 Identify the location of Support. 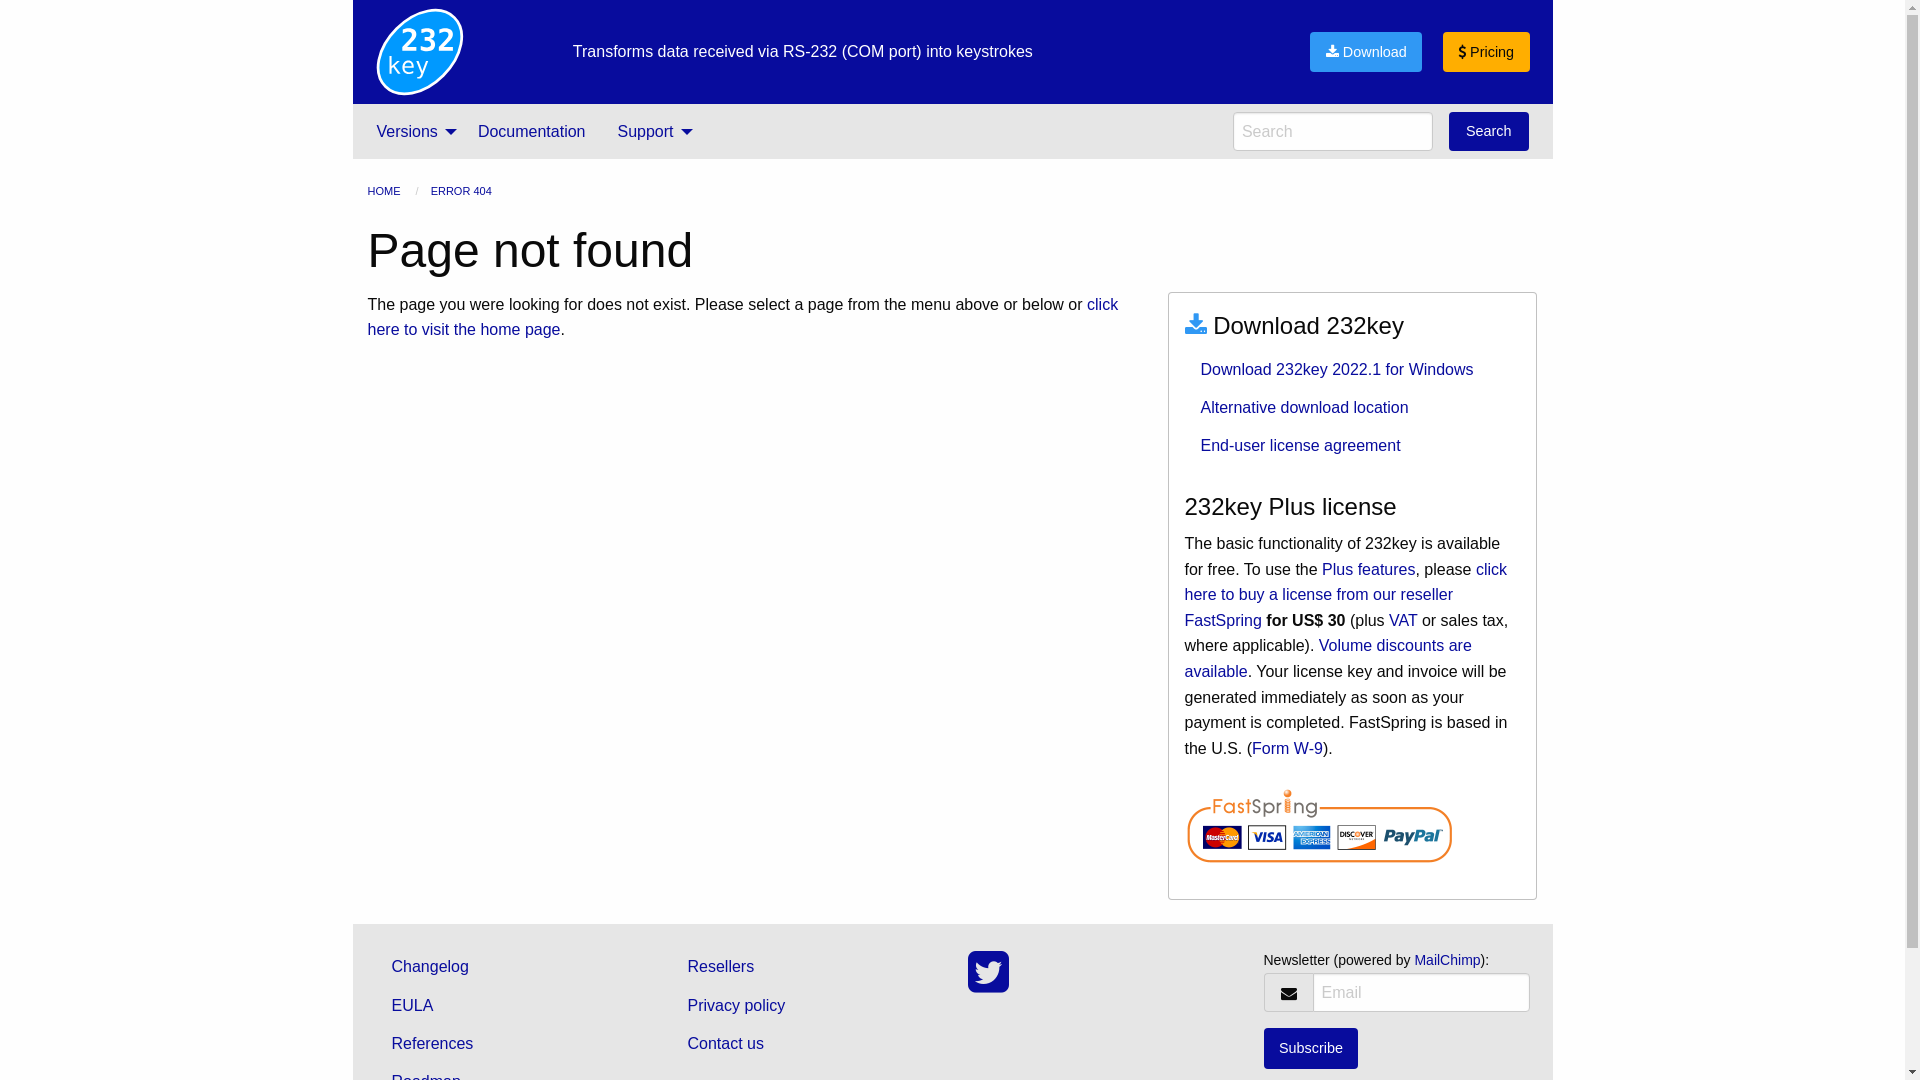
(650, 131).